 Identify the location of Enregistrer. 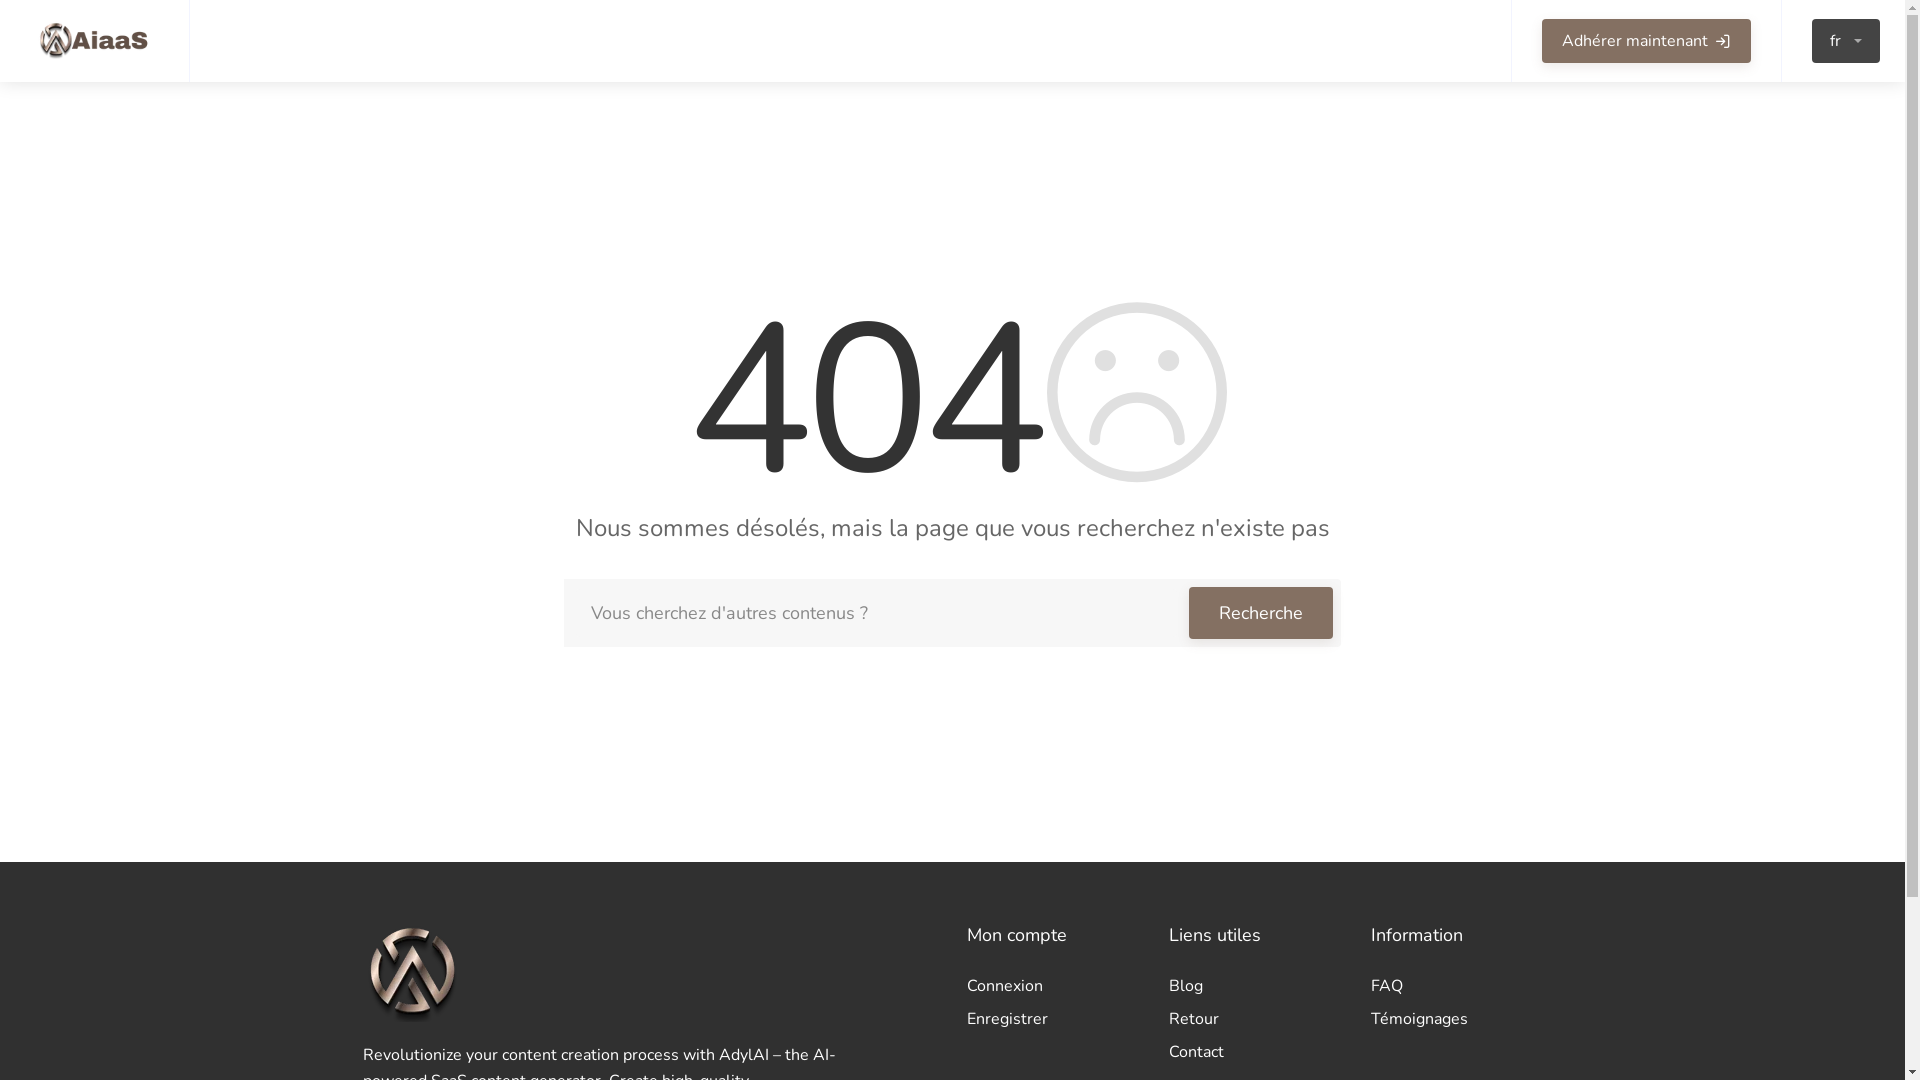
(1053, 1018).